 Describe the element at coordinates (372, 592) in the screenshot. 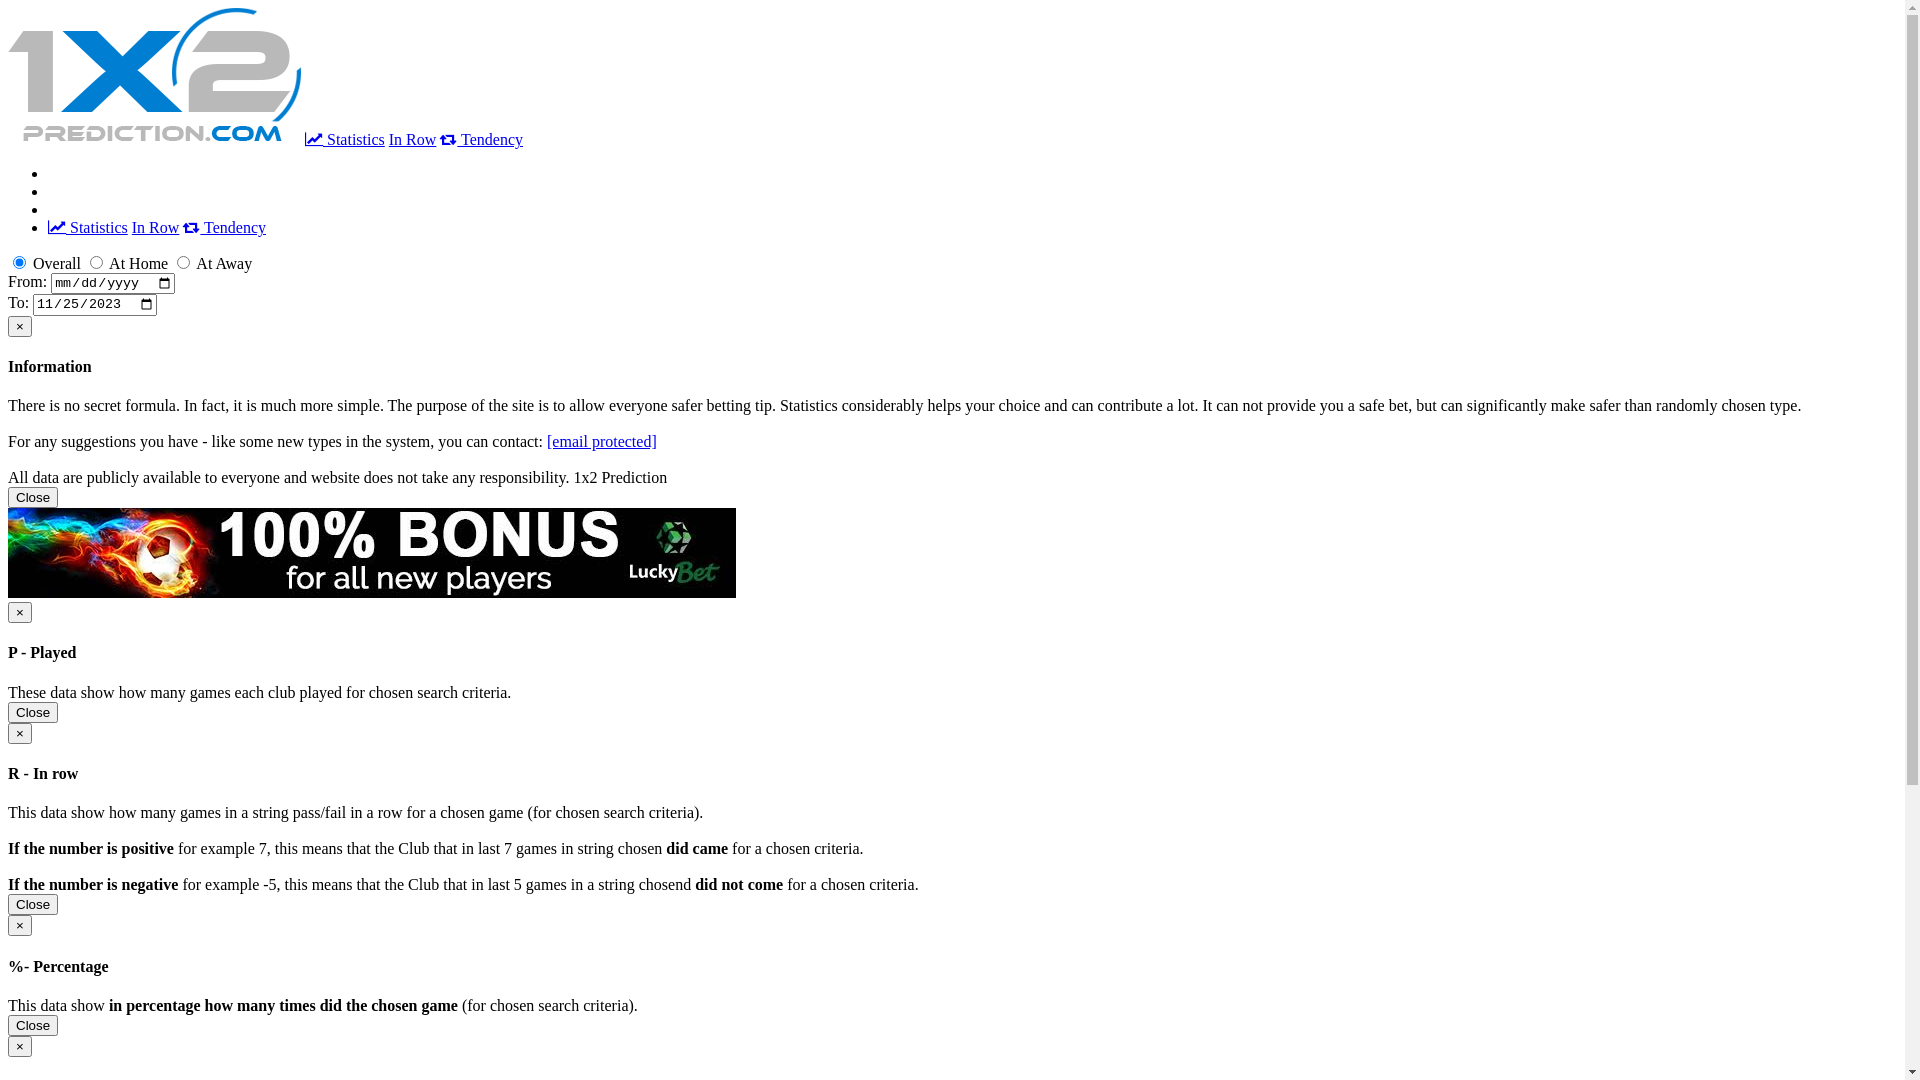

I see `Lucky Bet` at that location.